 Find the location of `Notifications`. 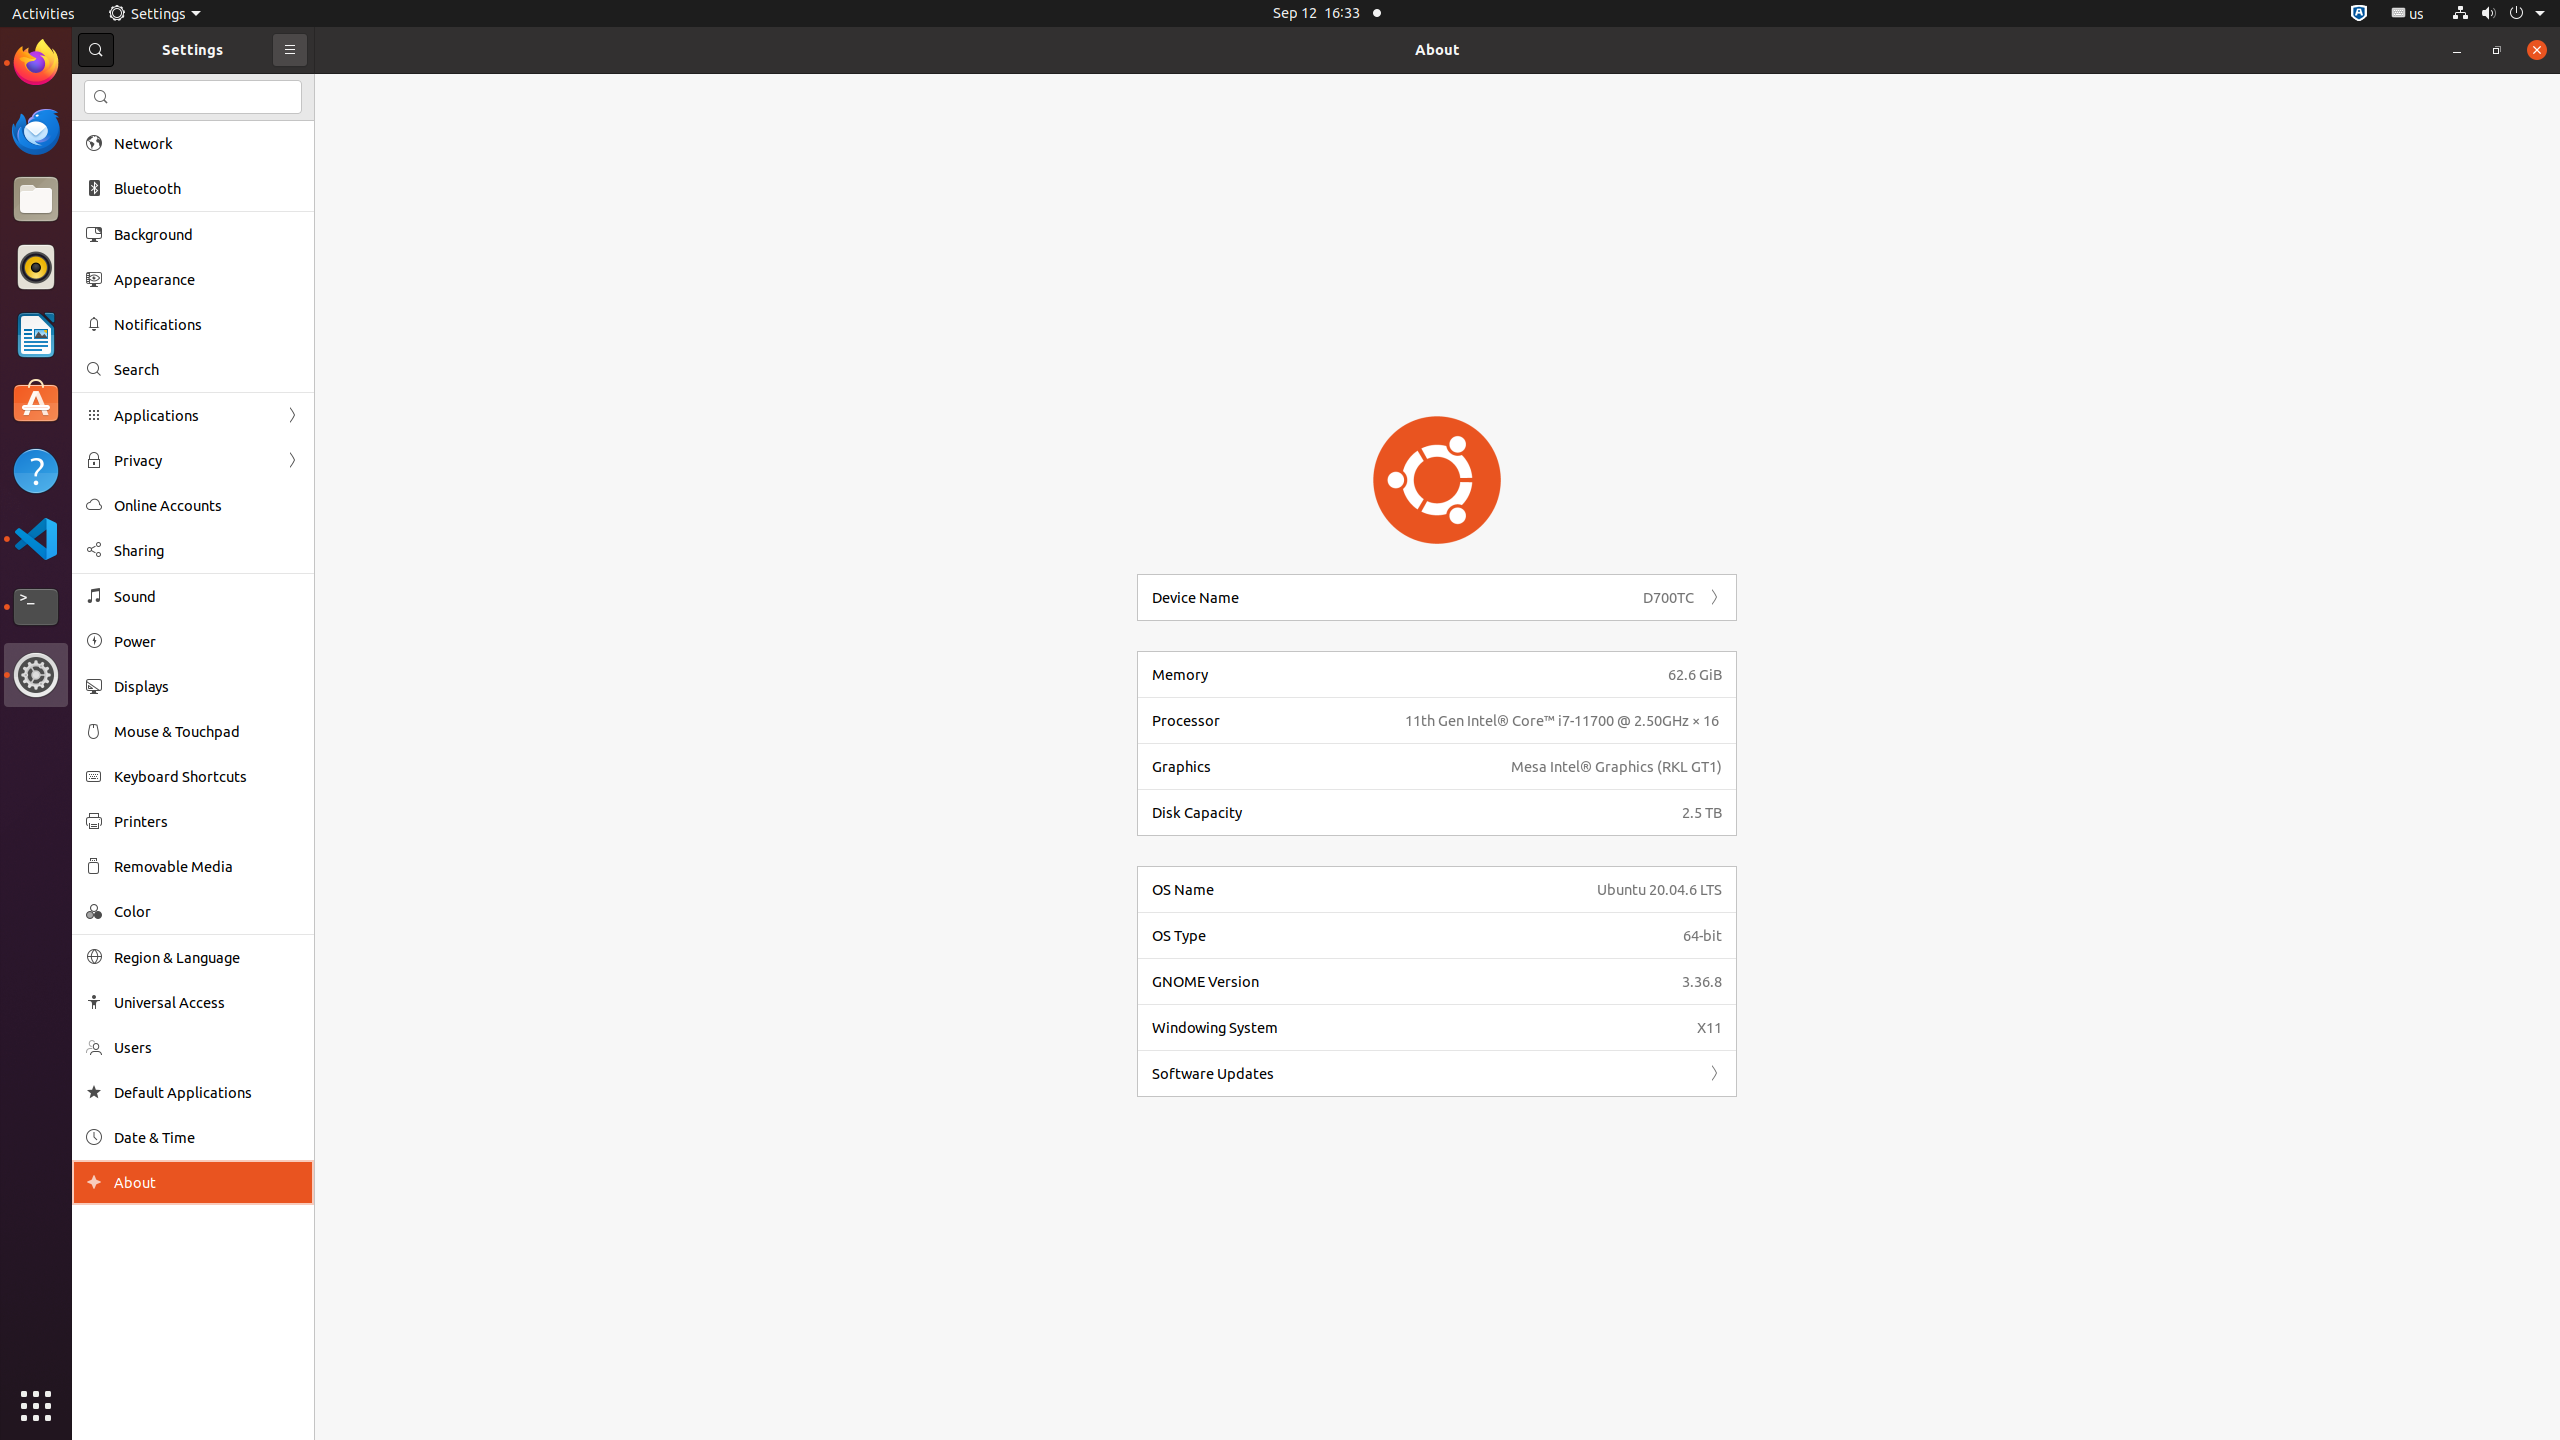

Notifications is located at coordinates (207, 324).